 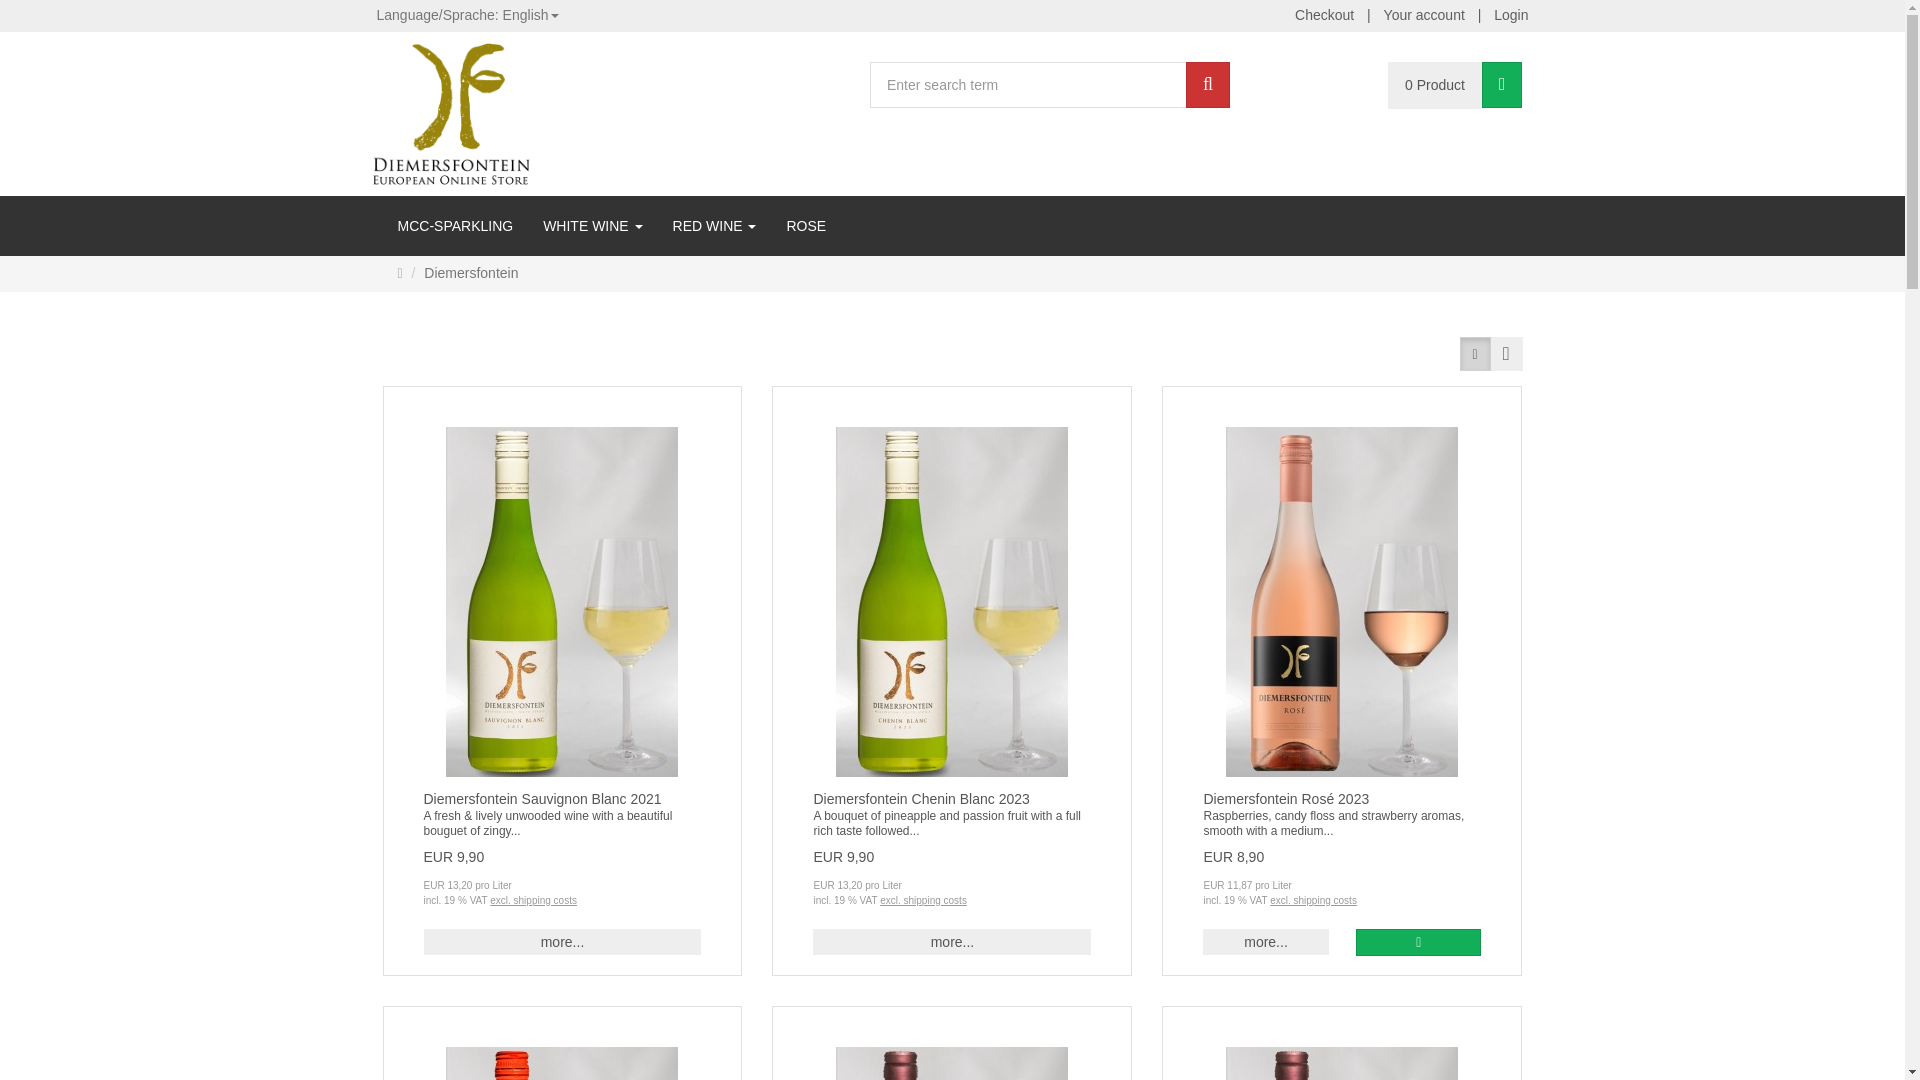 What do you see at coordinates (533, 900) in the screenshot?
I see `excl. shipping costs` at bounding box center [533, 900].